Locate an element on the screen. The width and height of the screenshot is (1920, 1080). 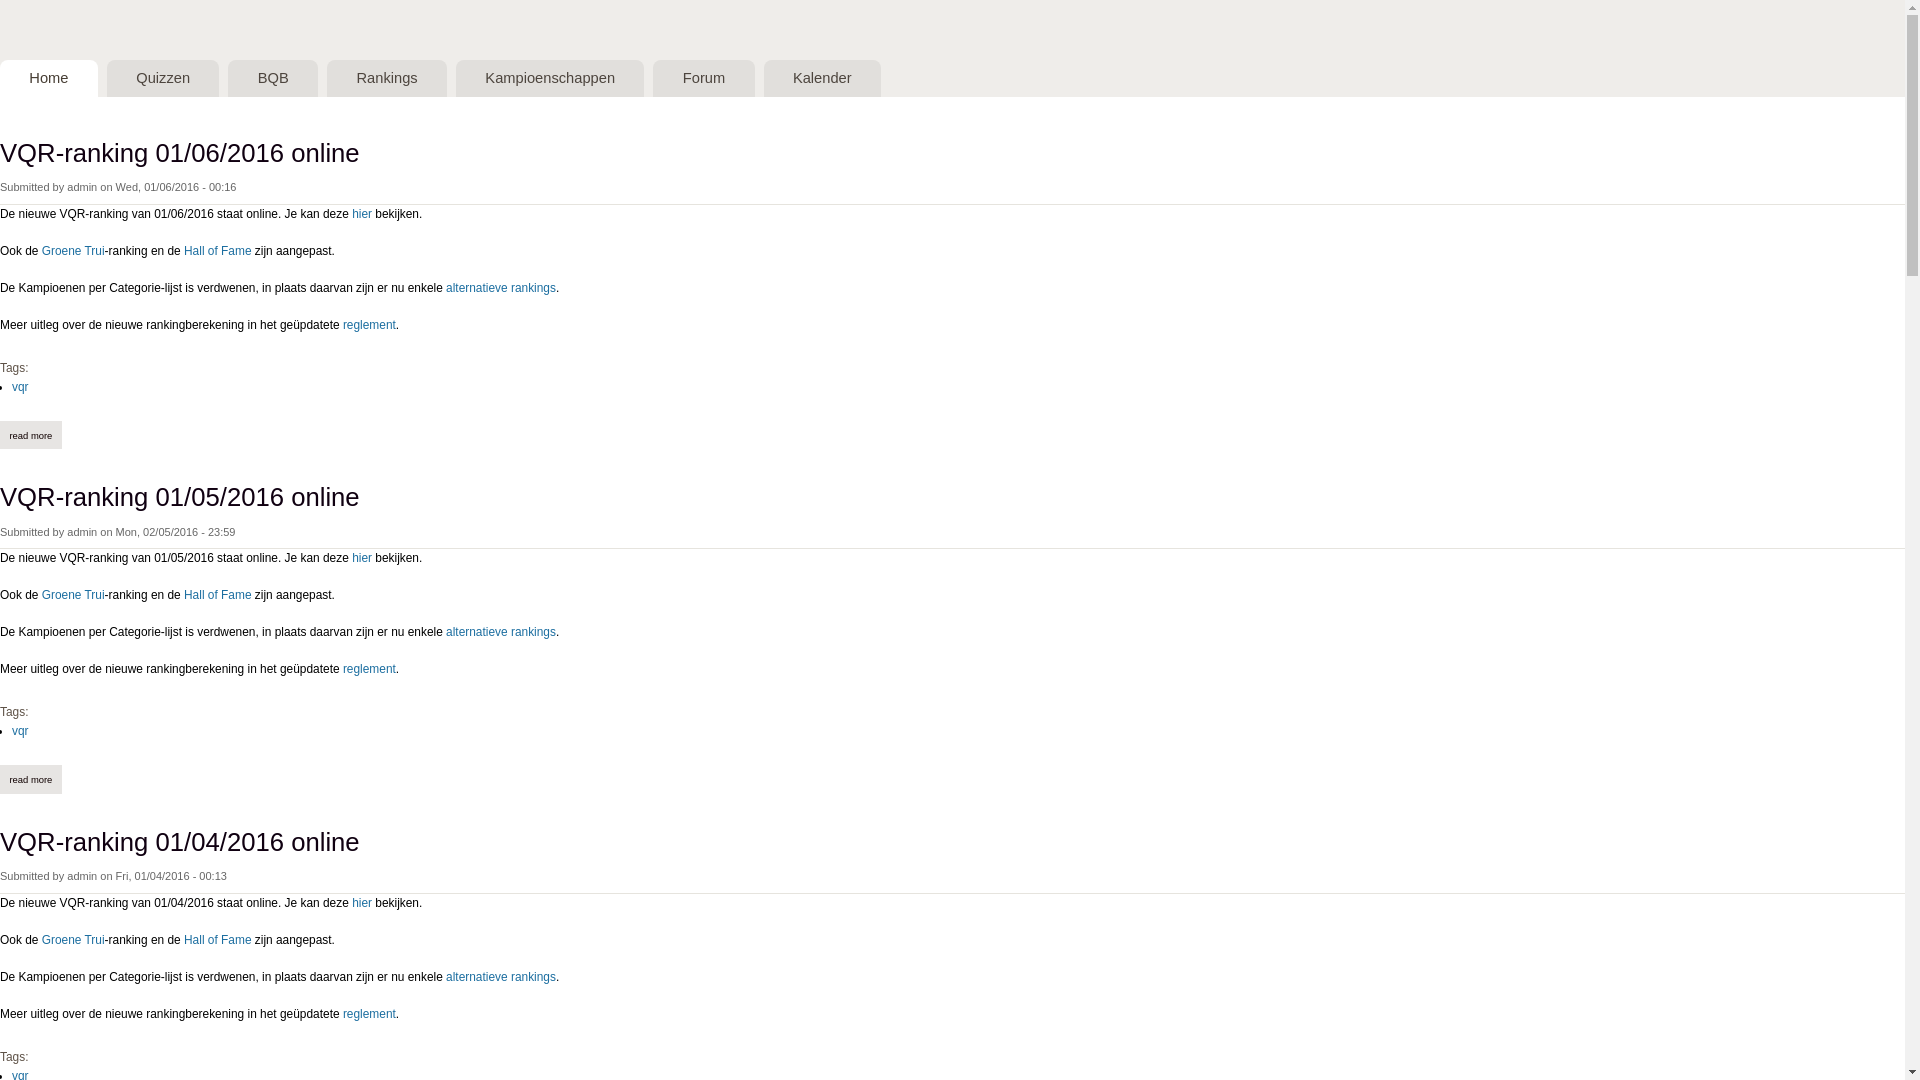
read more
about vqr-ranking 01/06/2016 online is located at coordinates (31, 435).